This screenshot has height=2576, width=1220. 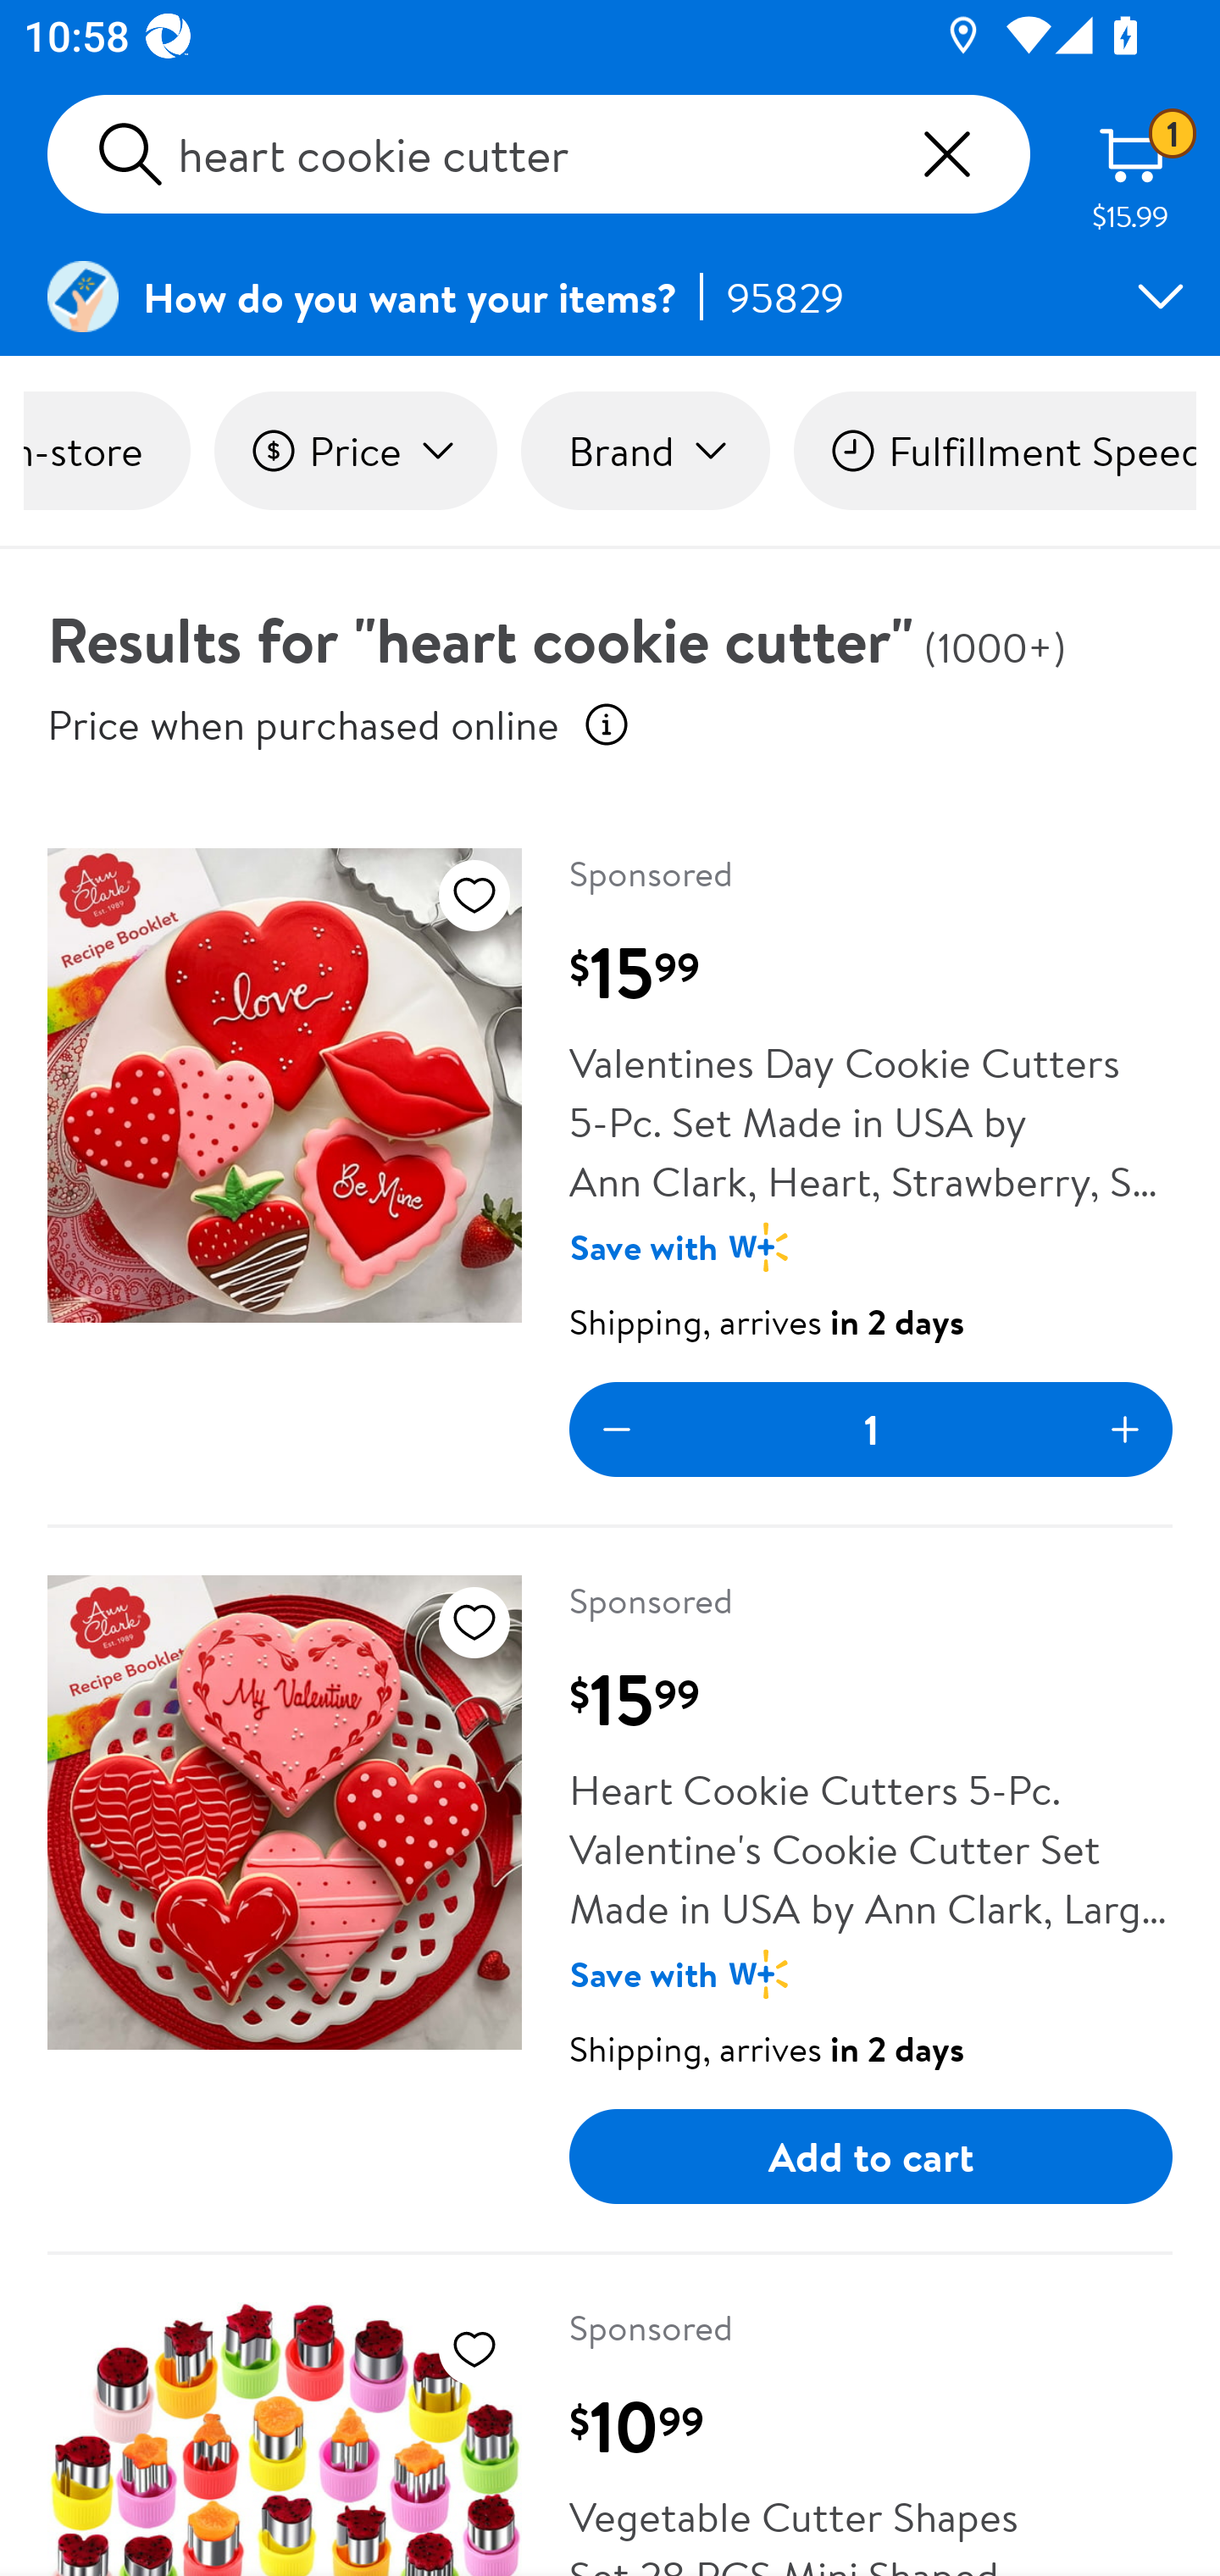 I want to click on Price when purchased online, so click(x=607, y=724).